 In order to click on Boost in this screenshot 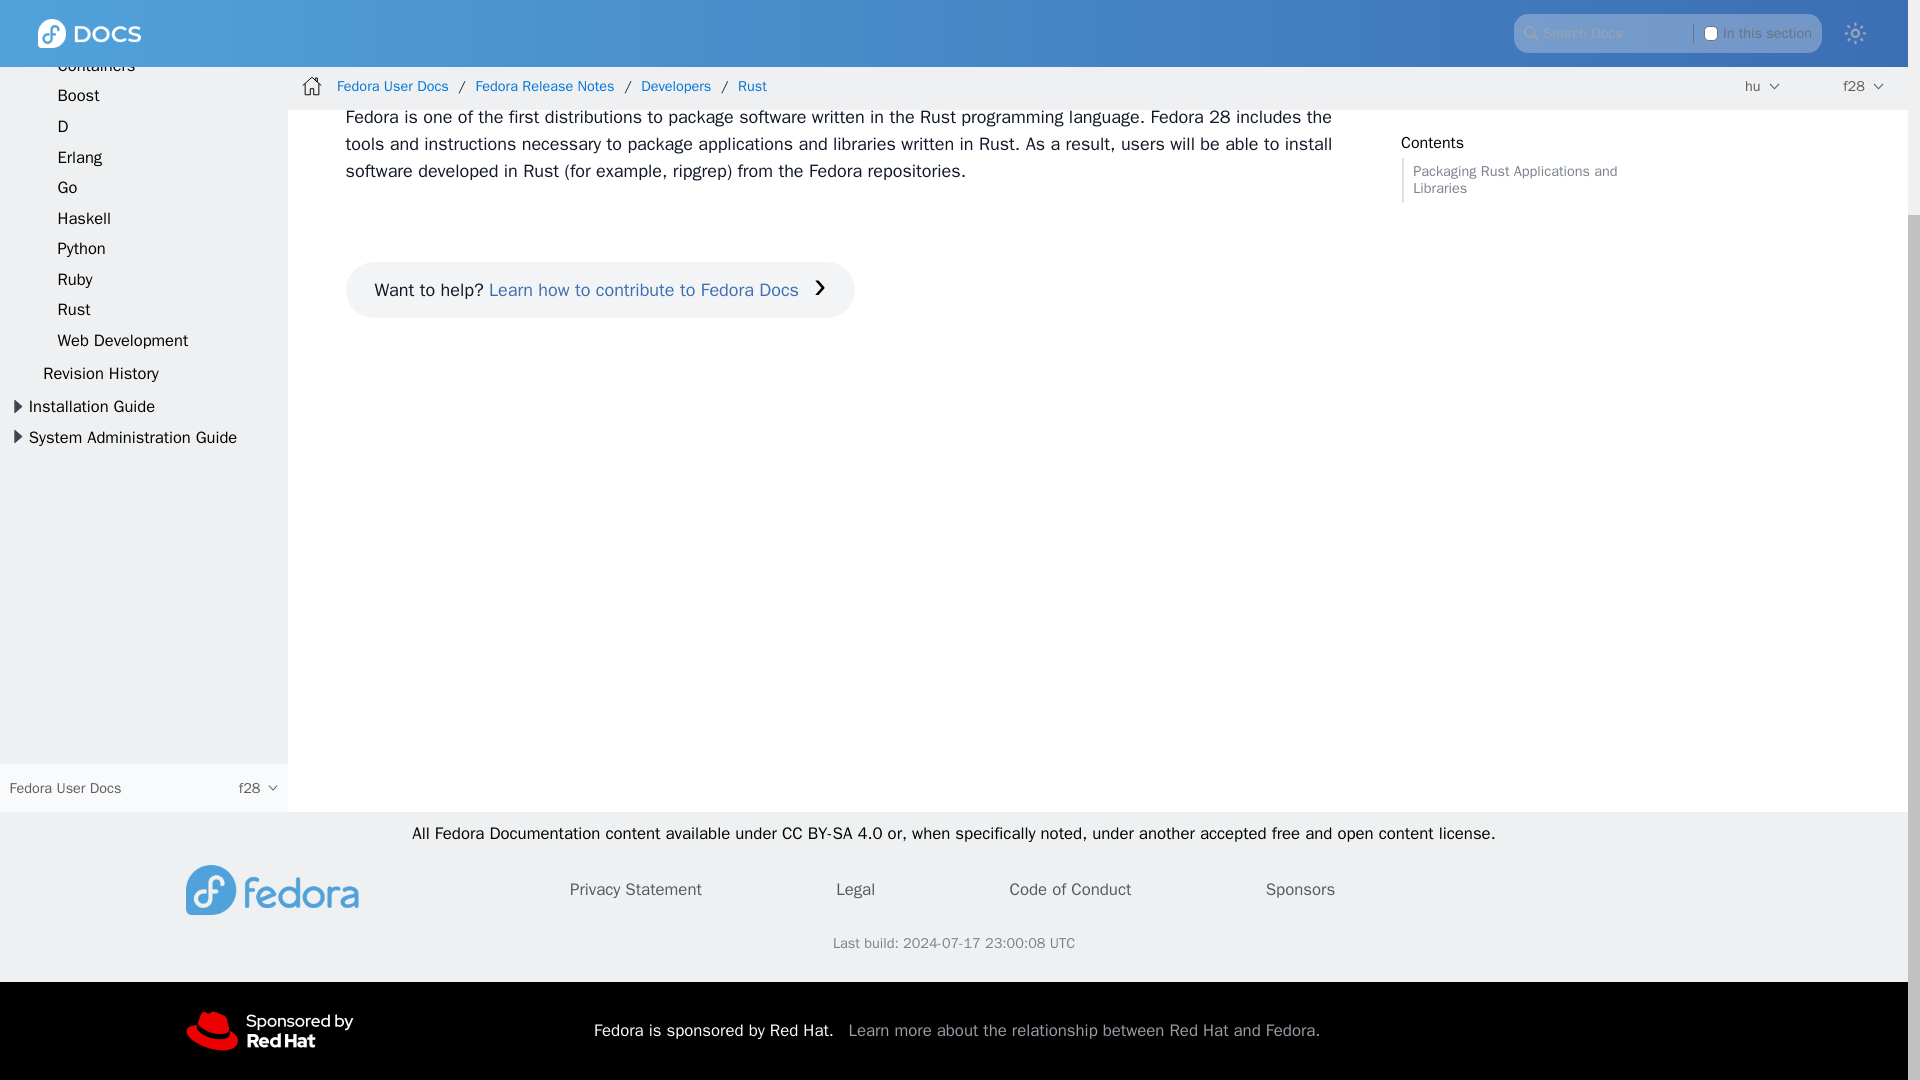, I will do `click(78, 95)`.